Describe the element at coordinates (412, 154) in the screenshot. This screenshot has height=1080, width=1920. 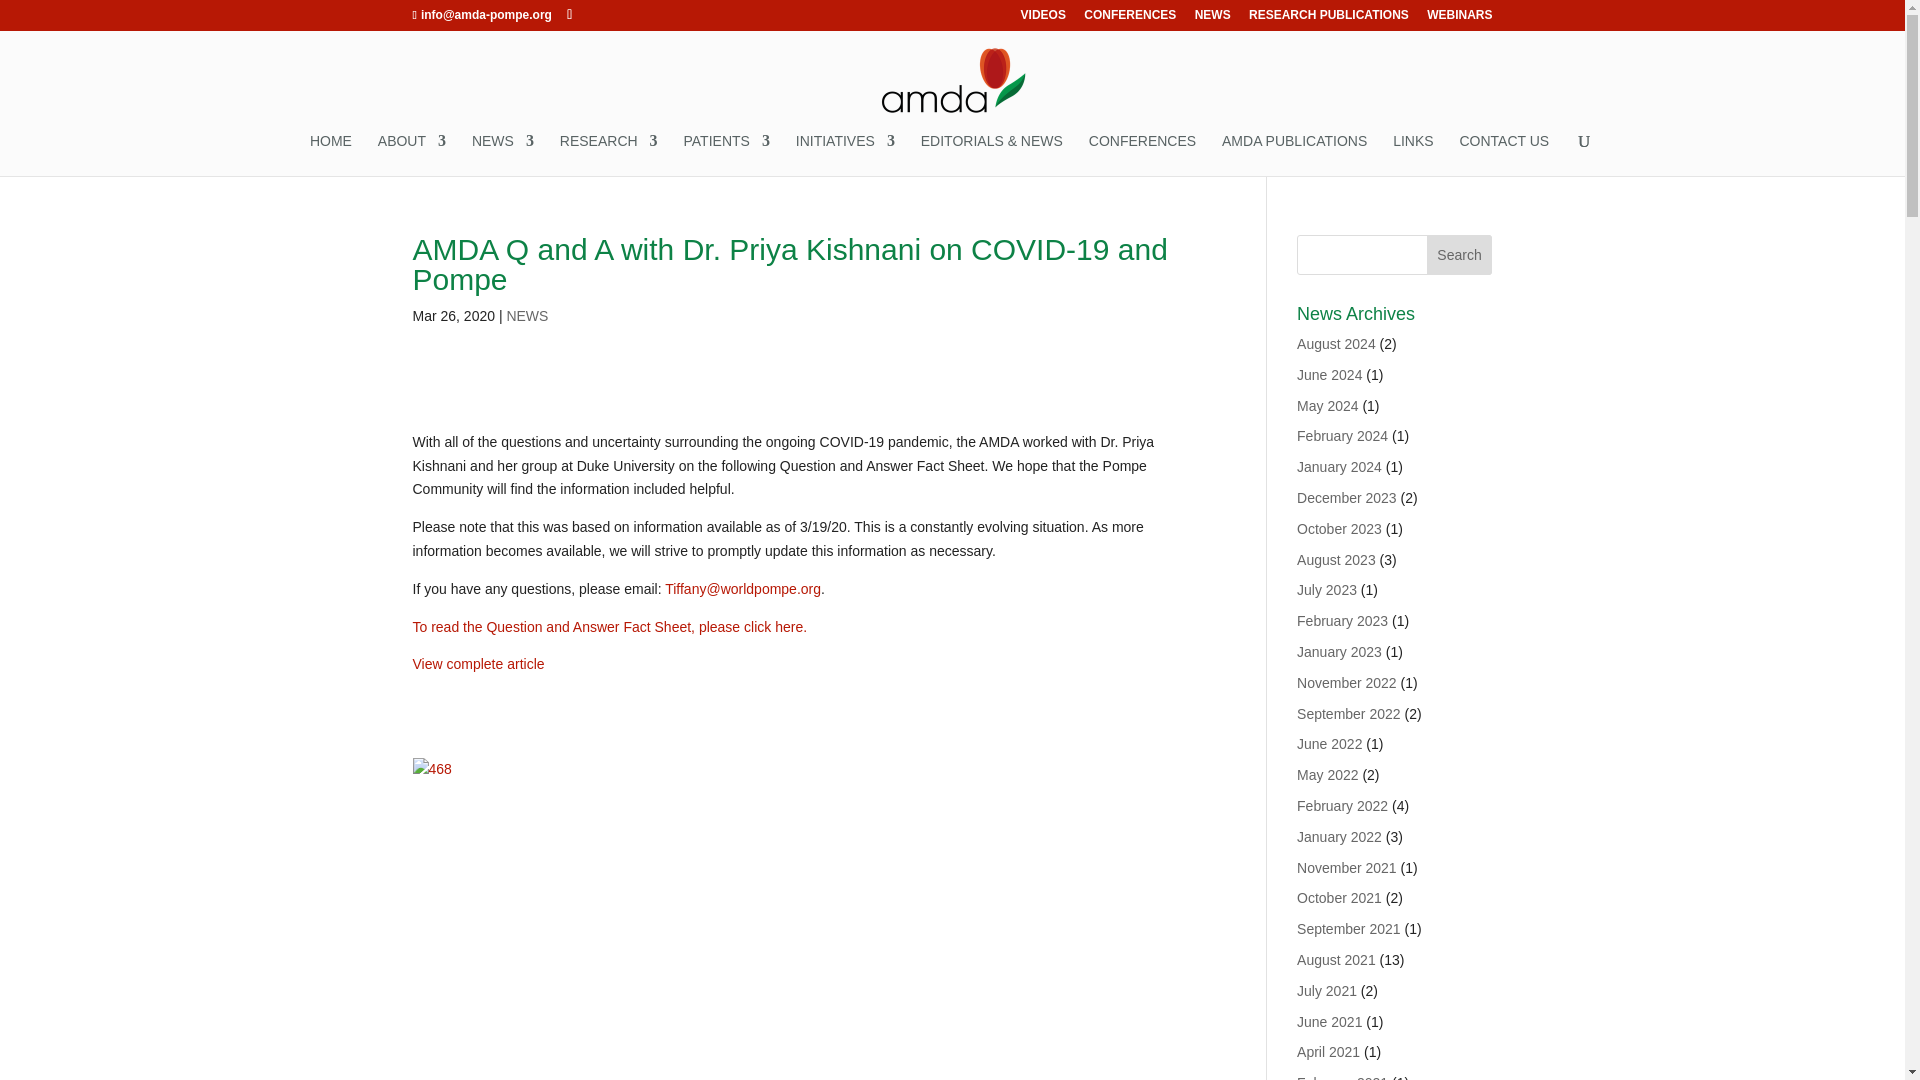
I see `ABOUT` at that location.